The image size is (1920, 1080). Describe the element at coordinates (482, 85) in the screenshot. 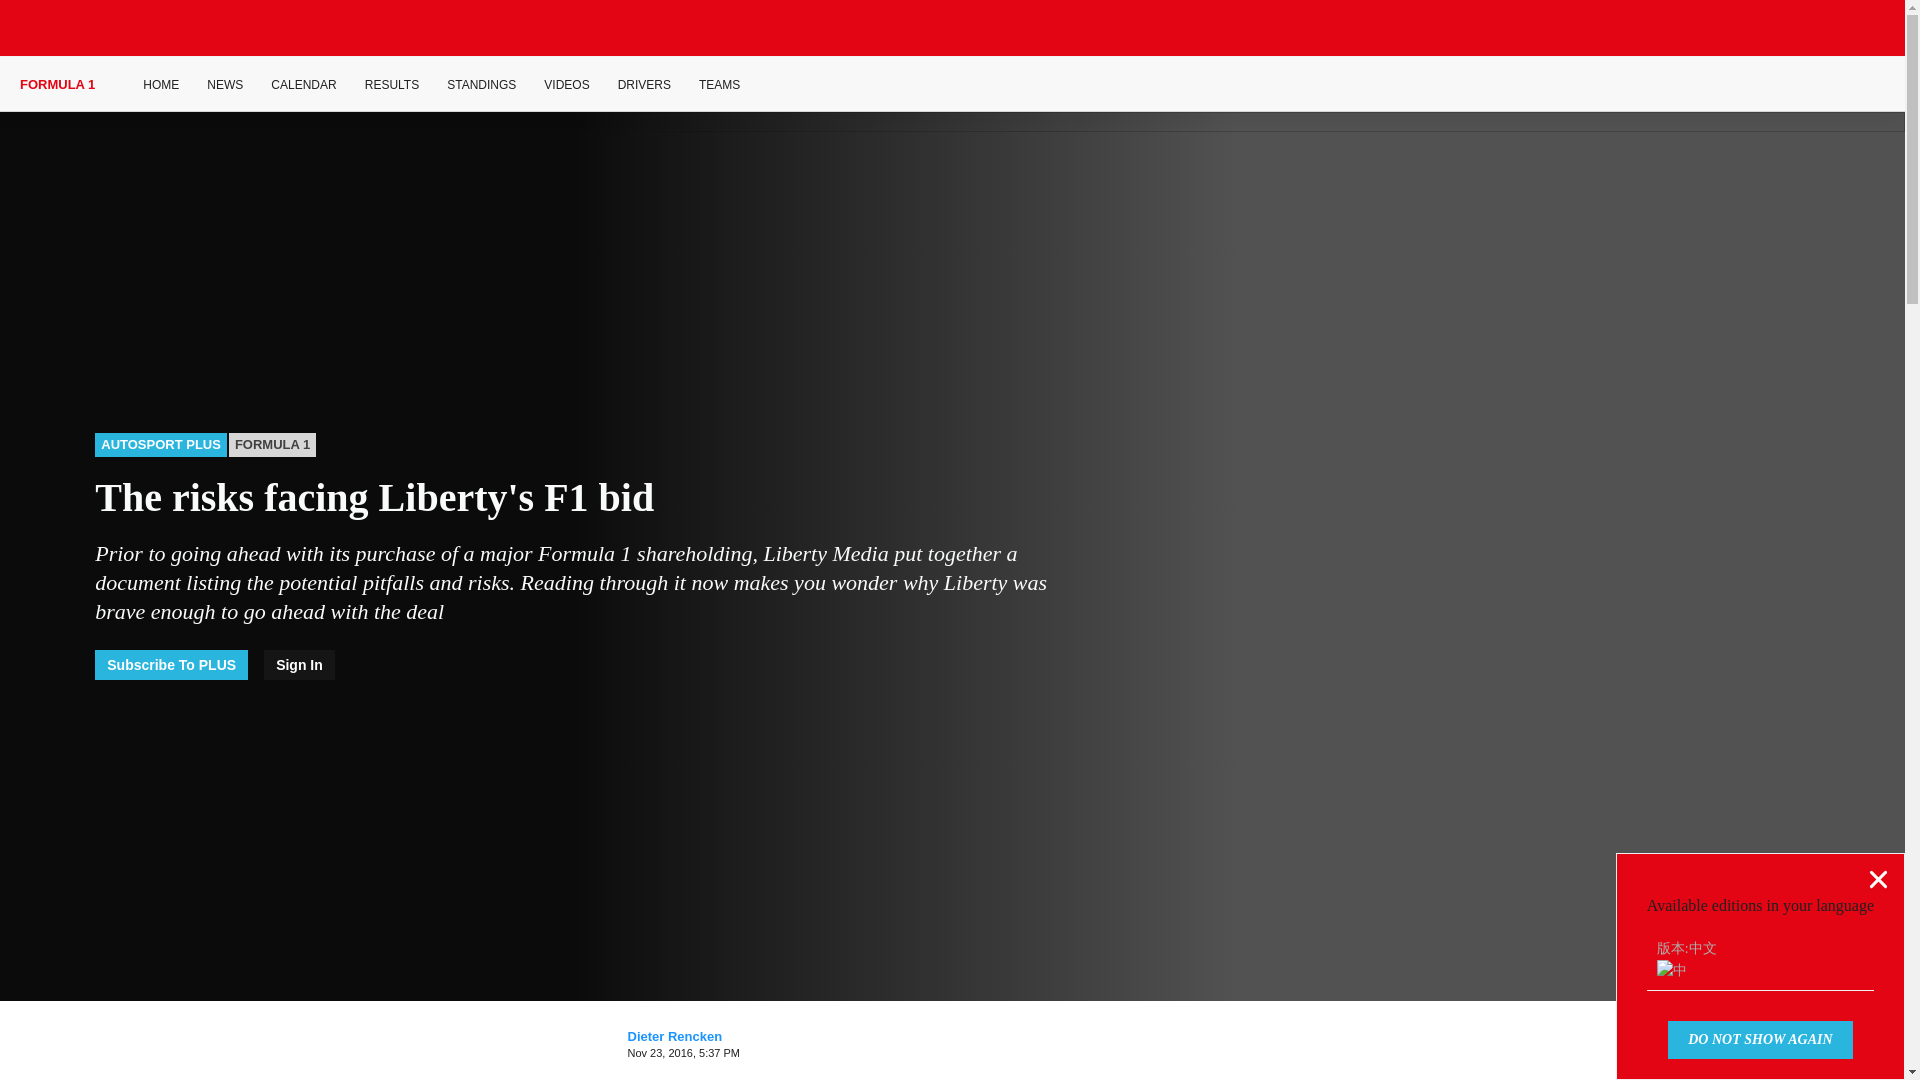

I see `STANDINGS` at that location.